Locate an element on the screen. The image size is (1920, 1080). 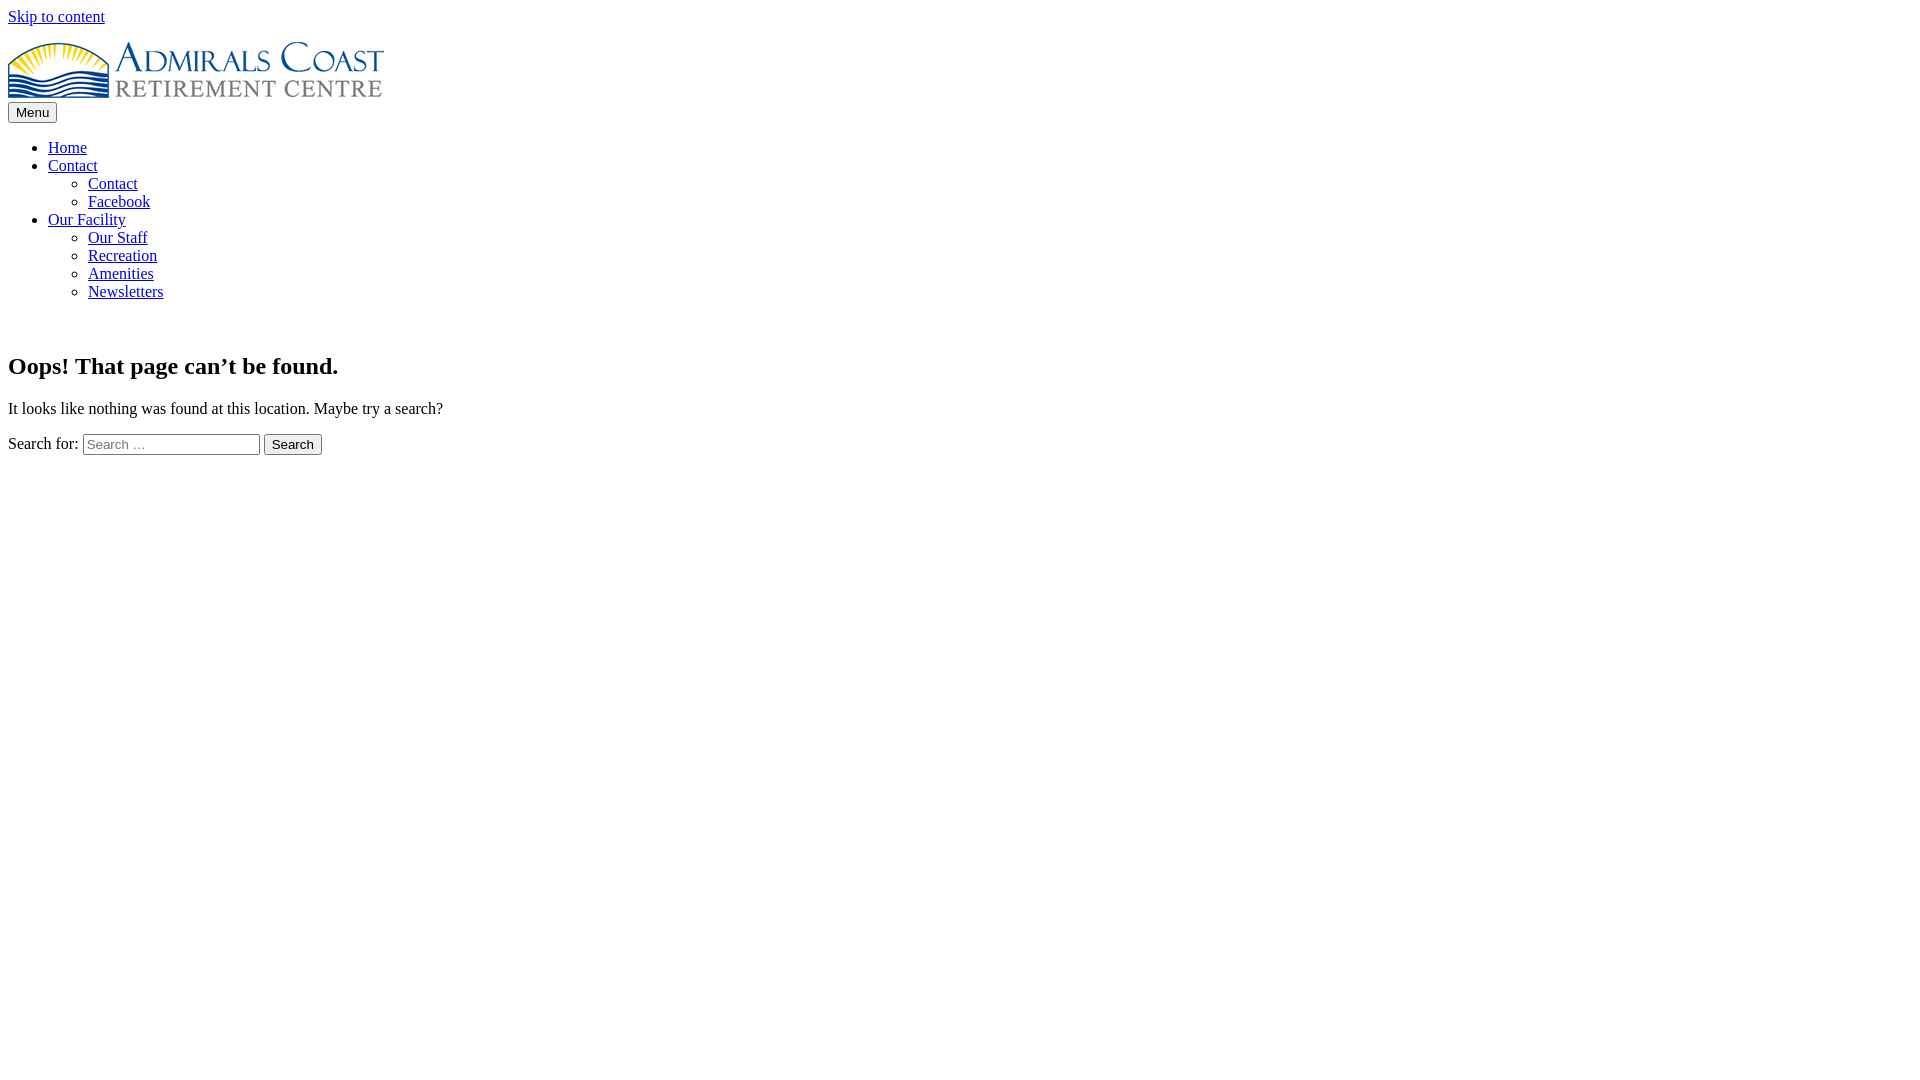
Menu is located at coordinates (32, 112).